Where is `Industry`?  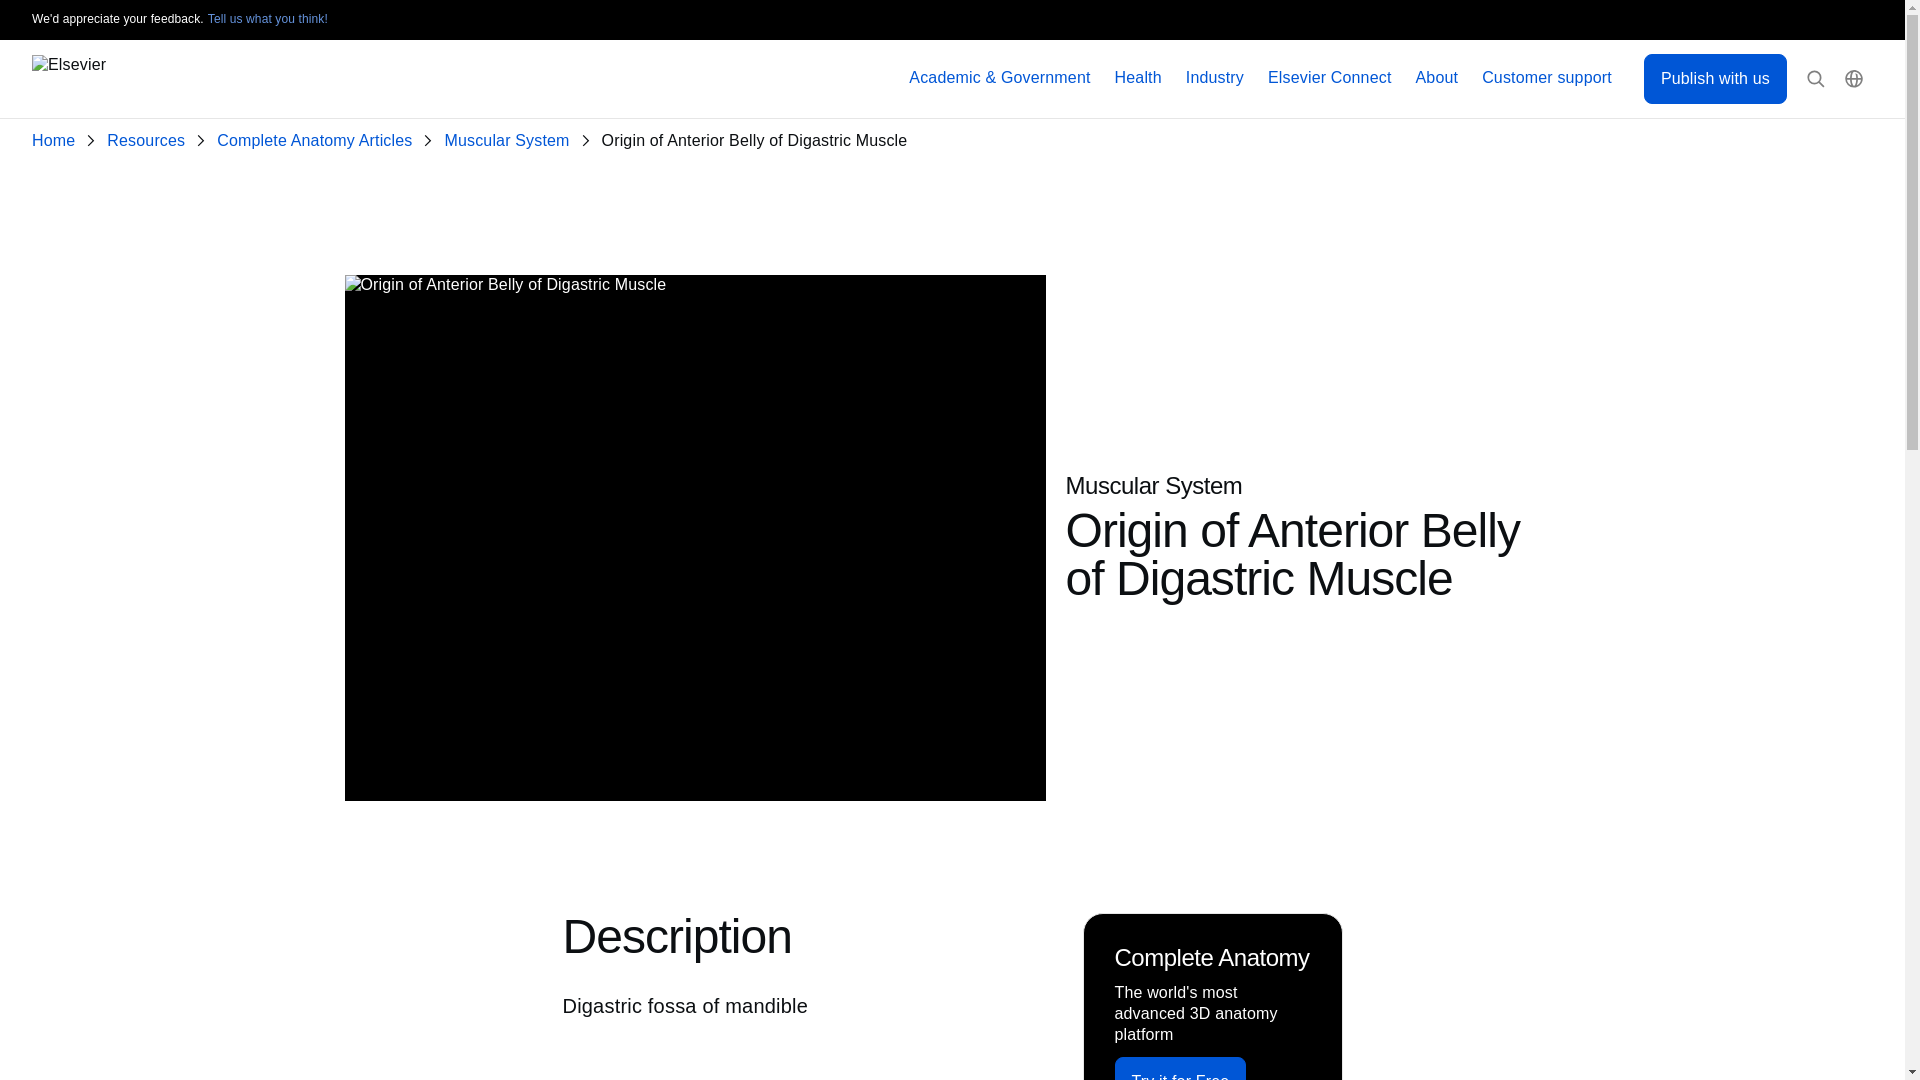 Industry is located at coordinates (1215, 78).